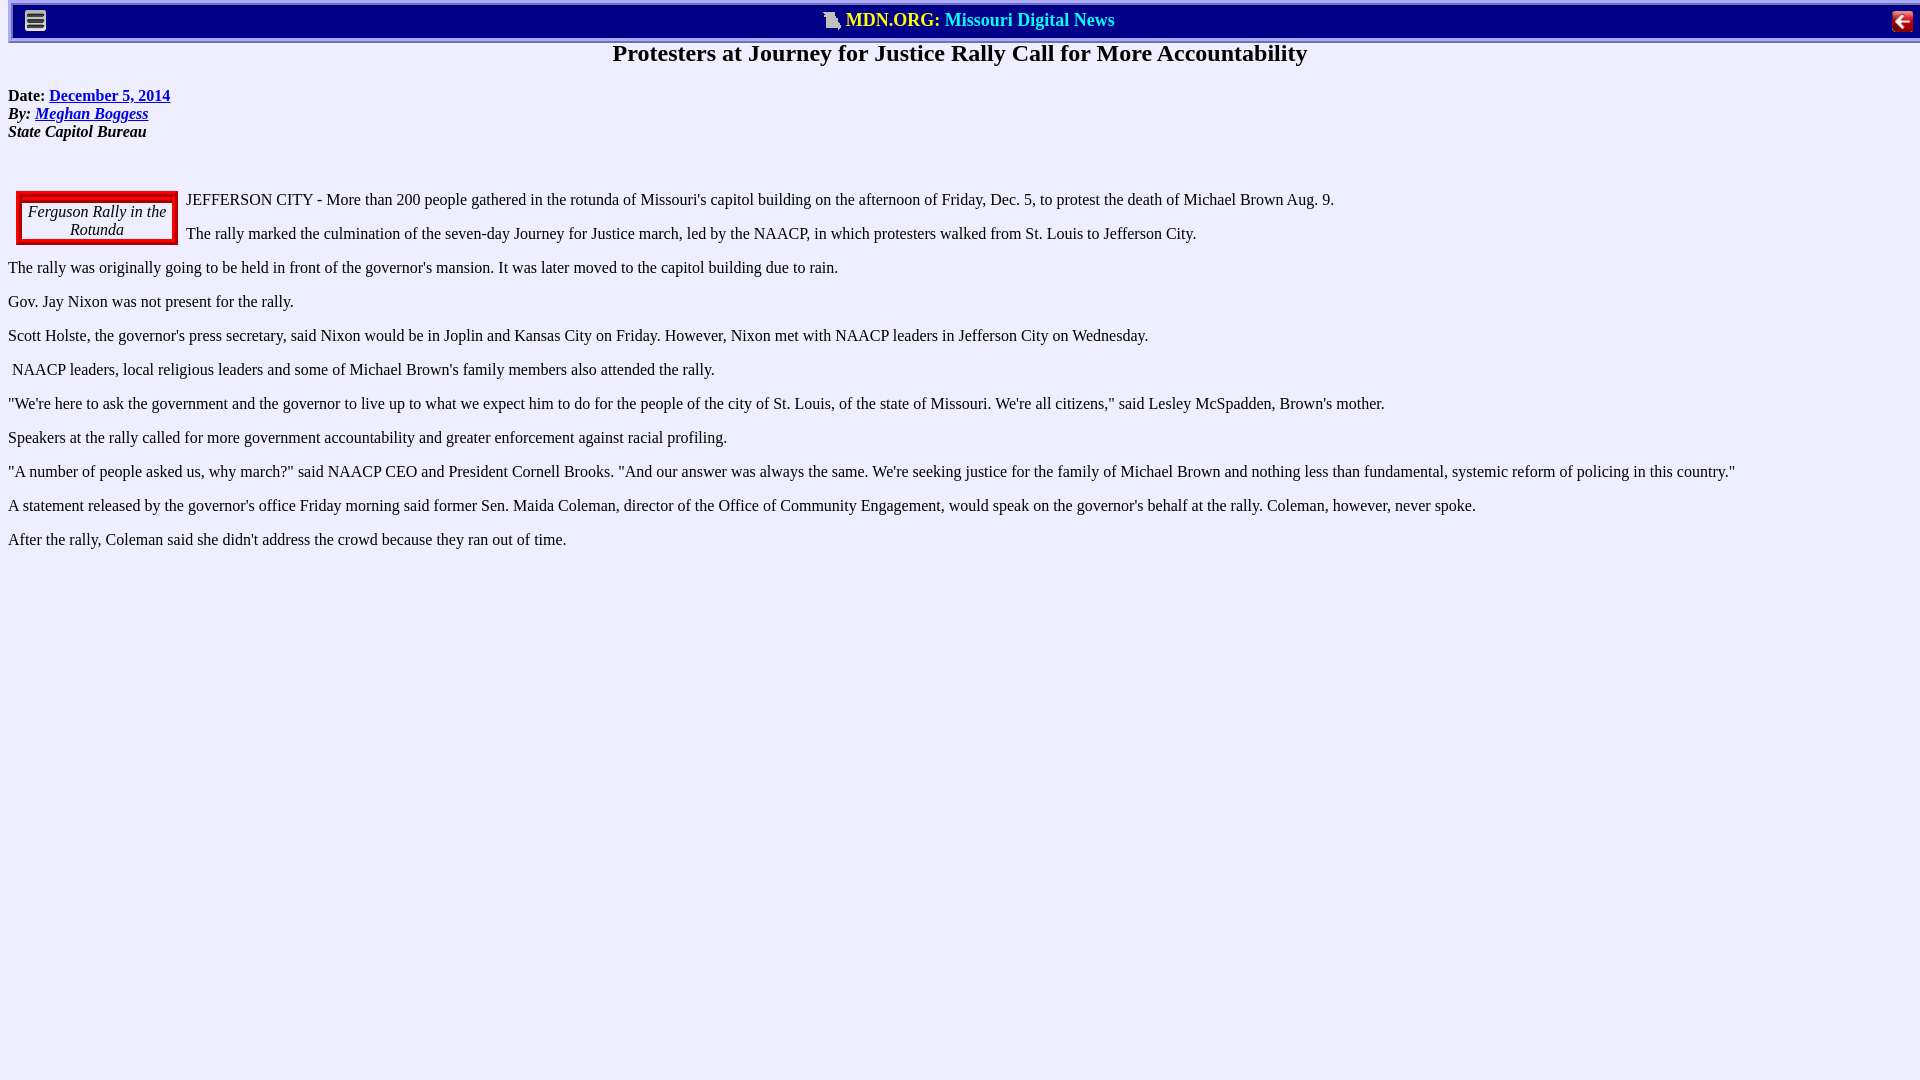 The width and height of the screenshot is (1920, 1080). What do you see at coordinates (110, 95) in the screenshot?
I see `December 5, 2014` at bounding box center [110, 95].